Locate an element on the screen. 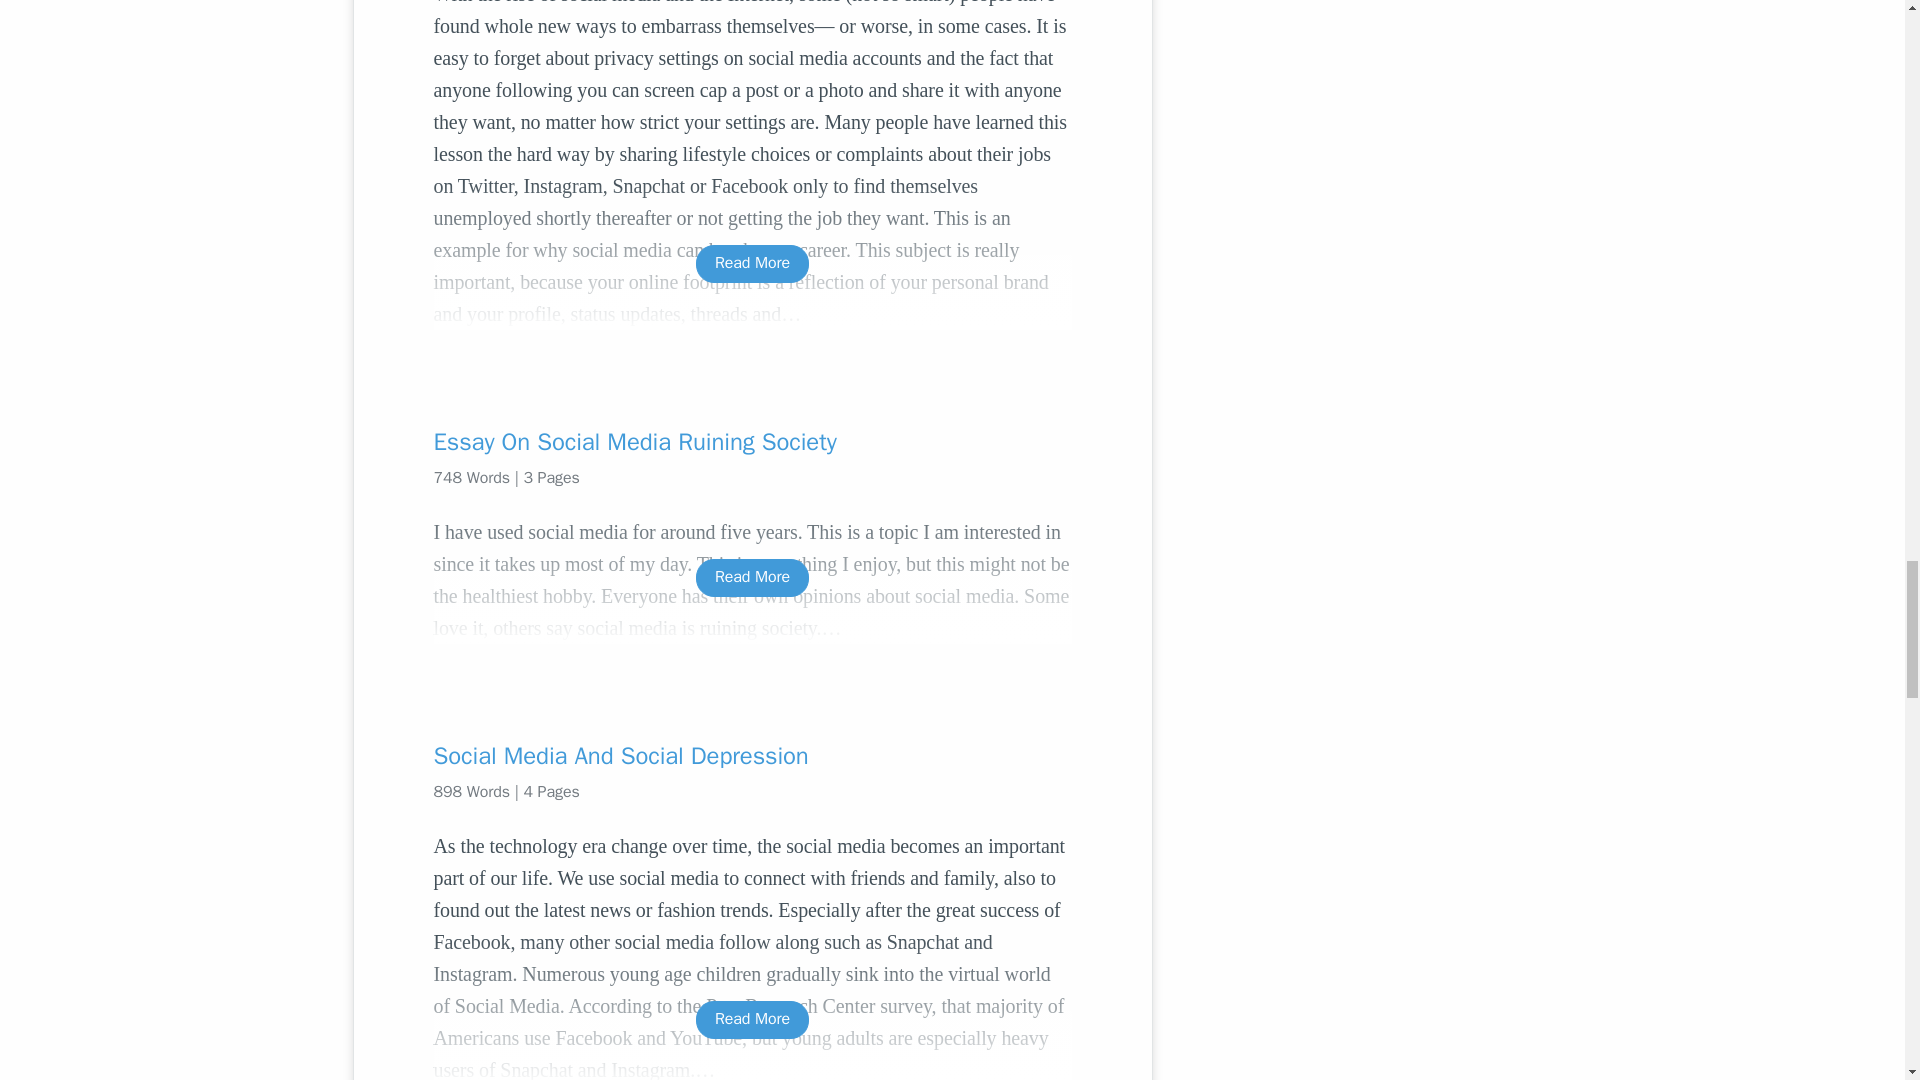  Read More is located at coordinates (752, 263).